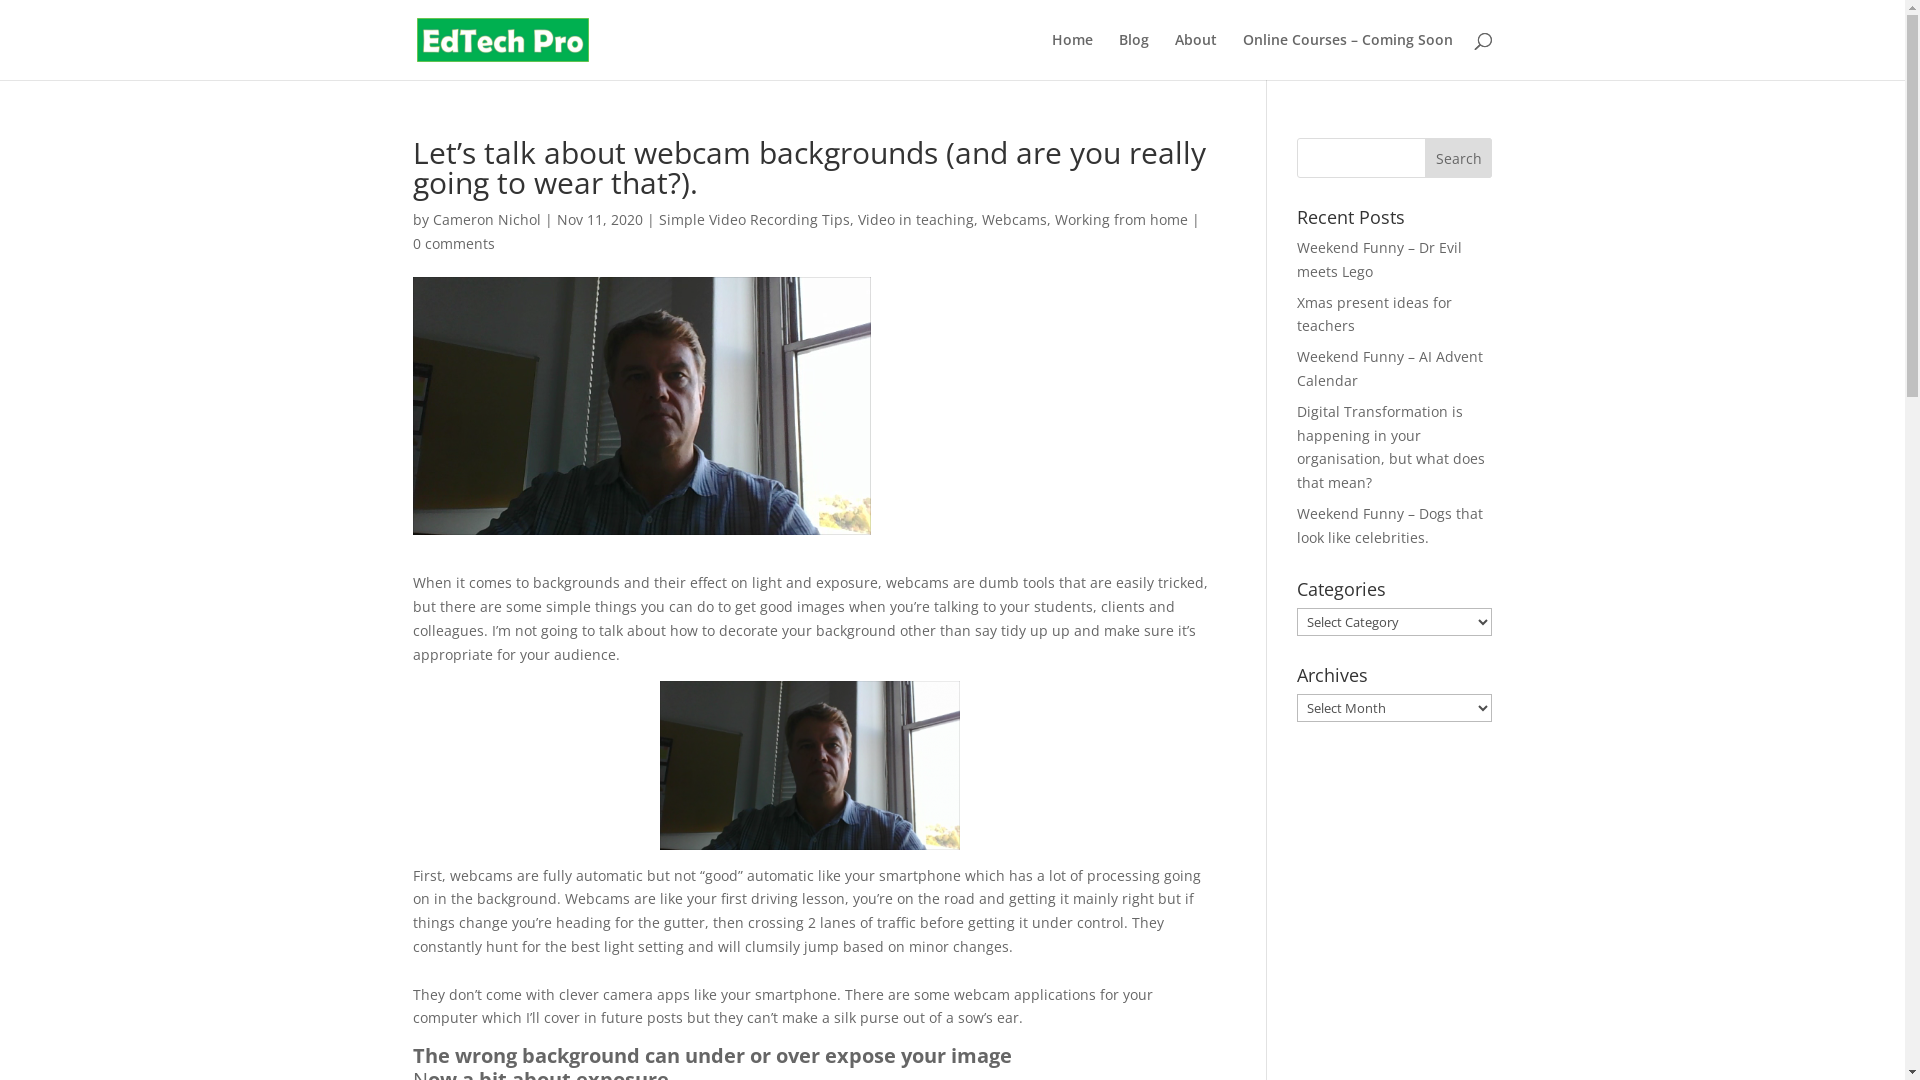 The image size is (1920, 1080). Describe the element at coordinates (1120, 220) in the screenshot. I see `Working from home` at that location.